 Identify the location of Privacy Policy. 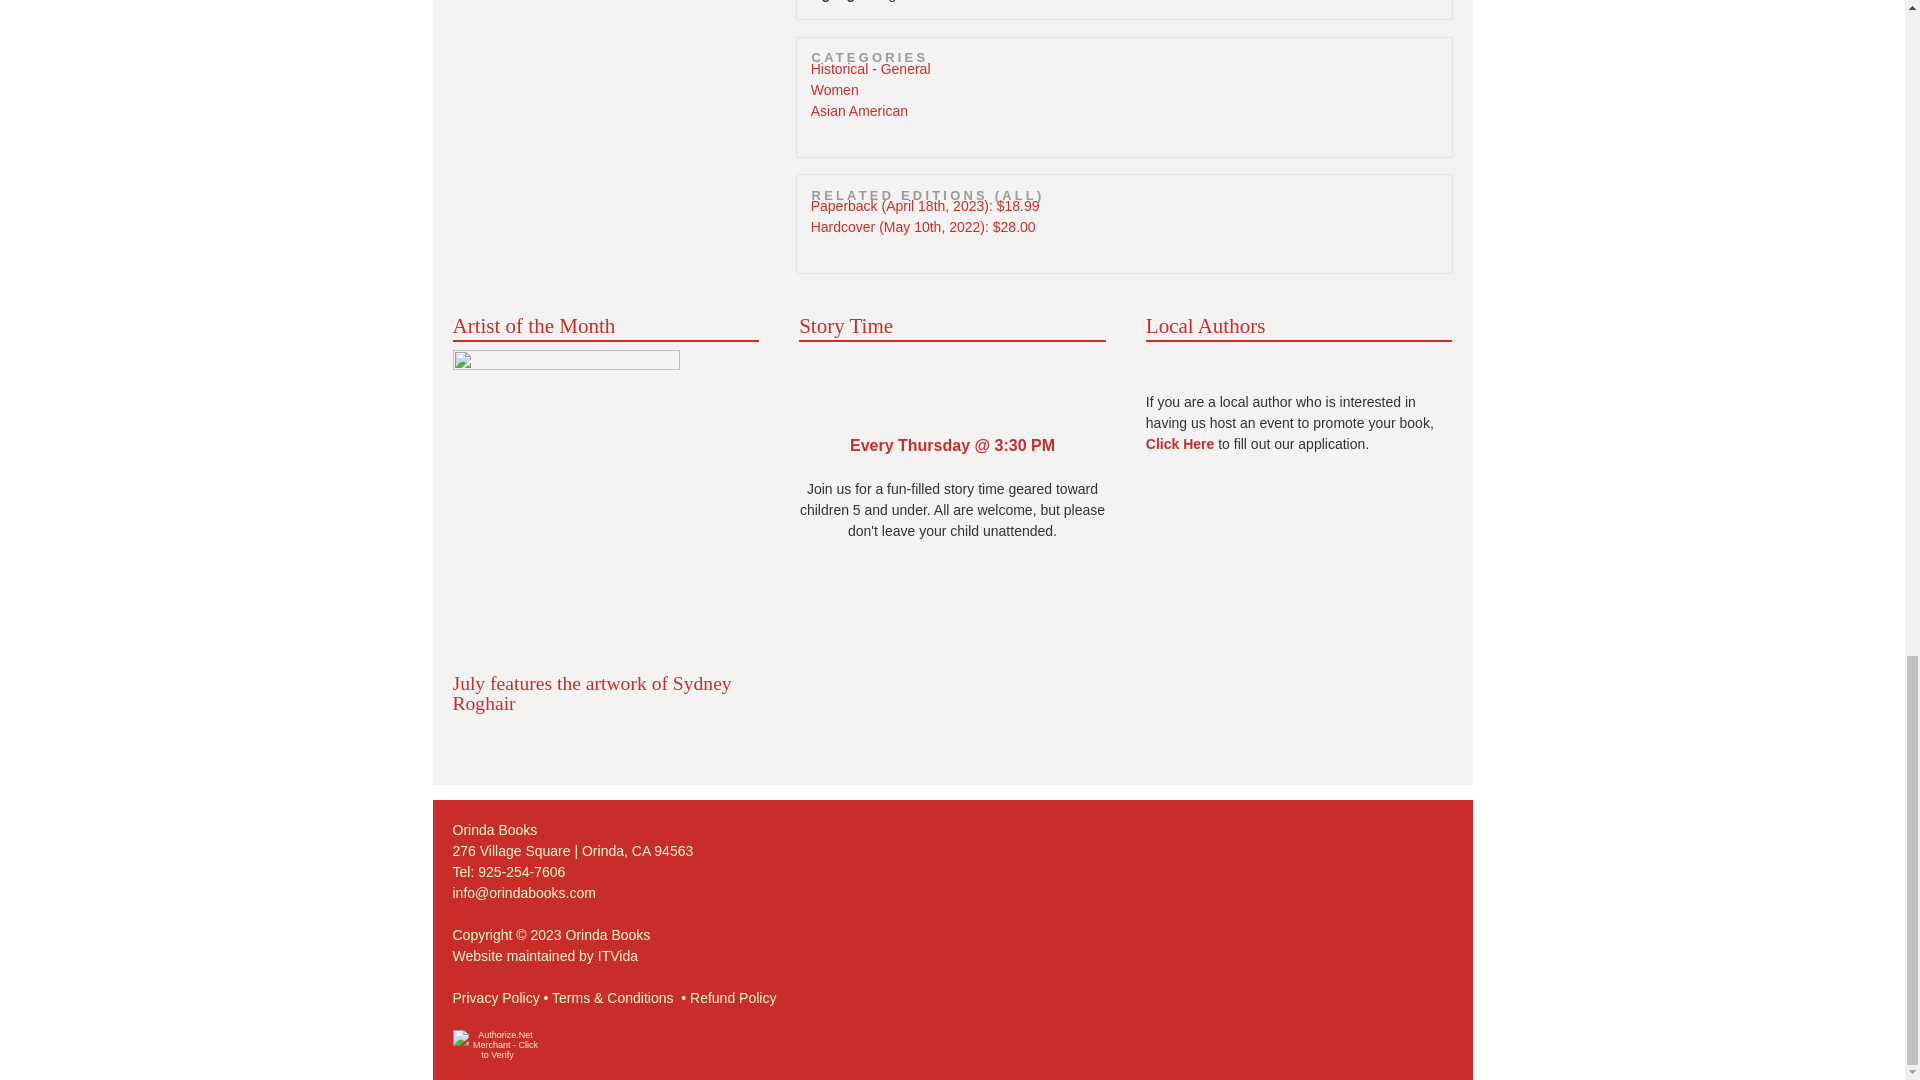
(495, 998).